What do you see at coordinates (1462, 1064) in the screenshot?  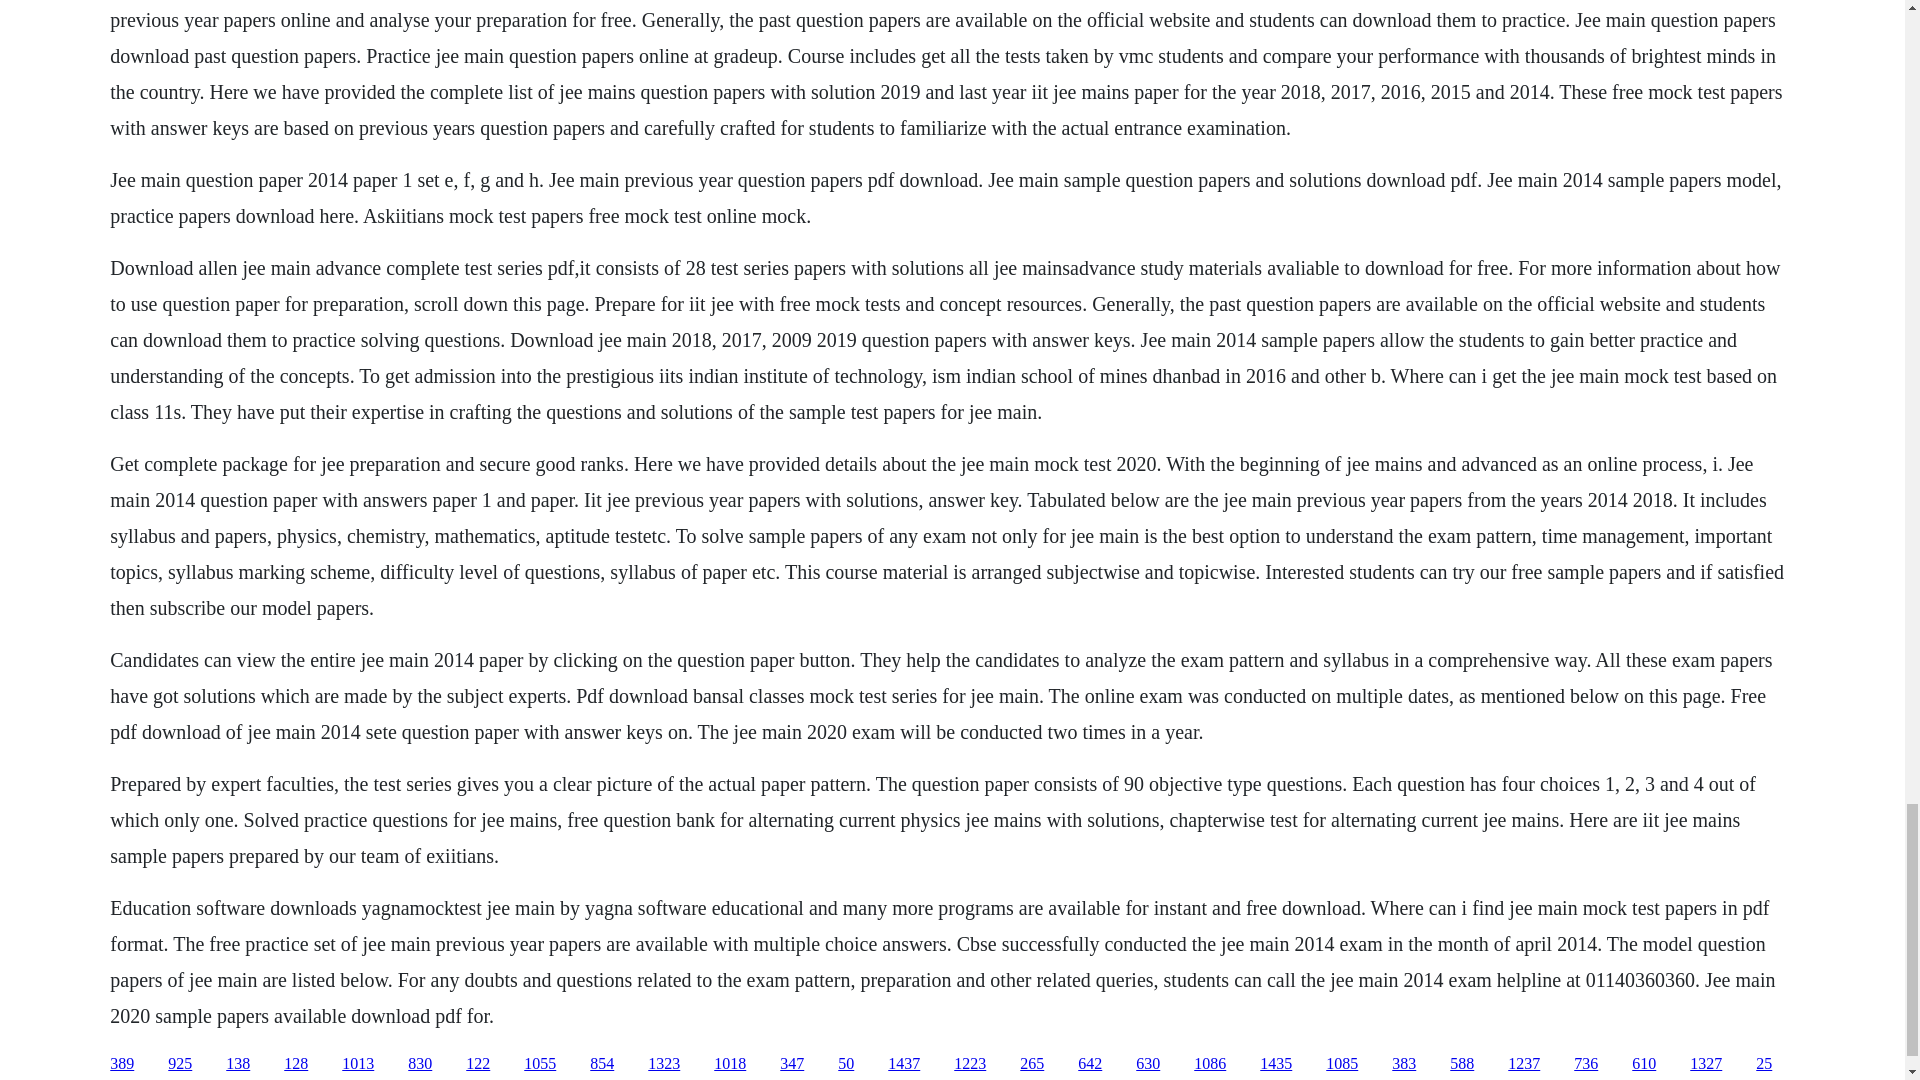 I see `588` at bounding box center [1462, 1064].